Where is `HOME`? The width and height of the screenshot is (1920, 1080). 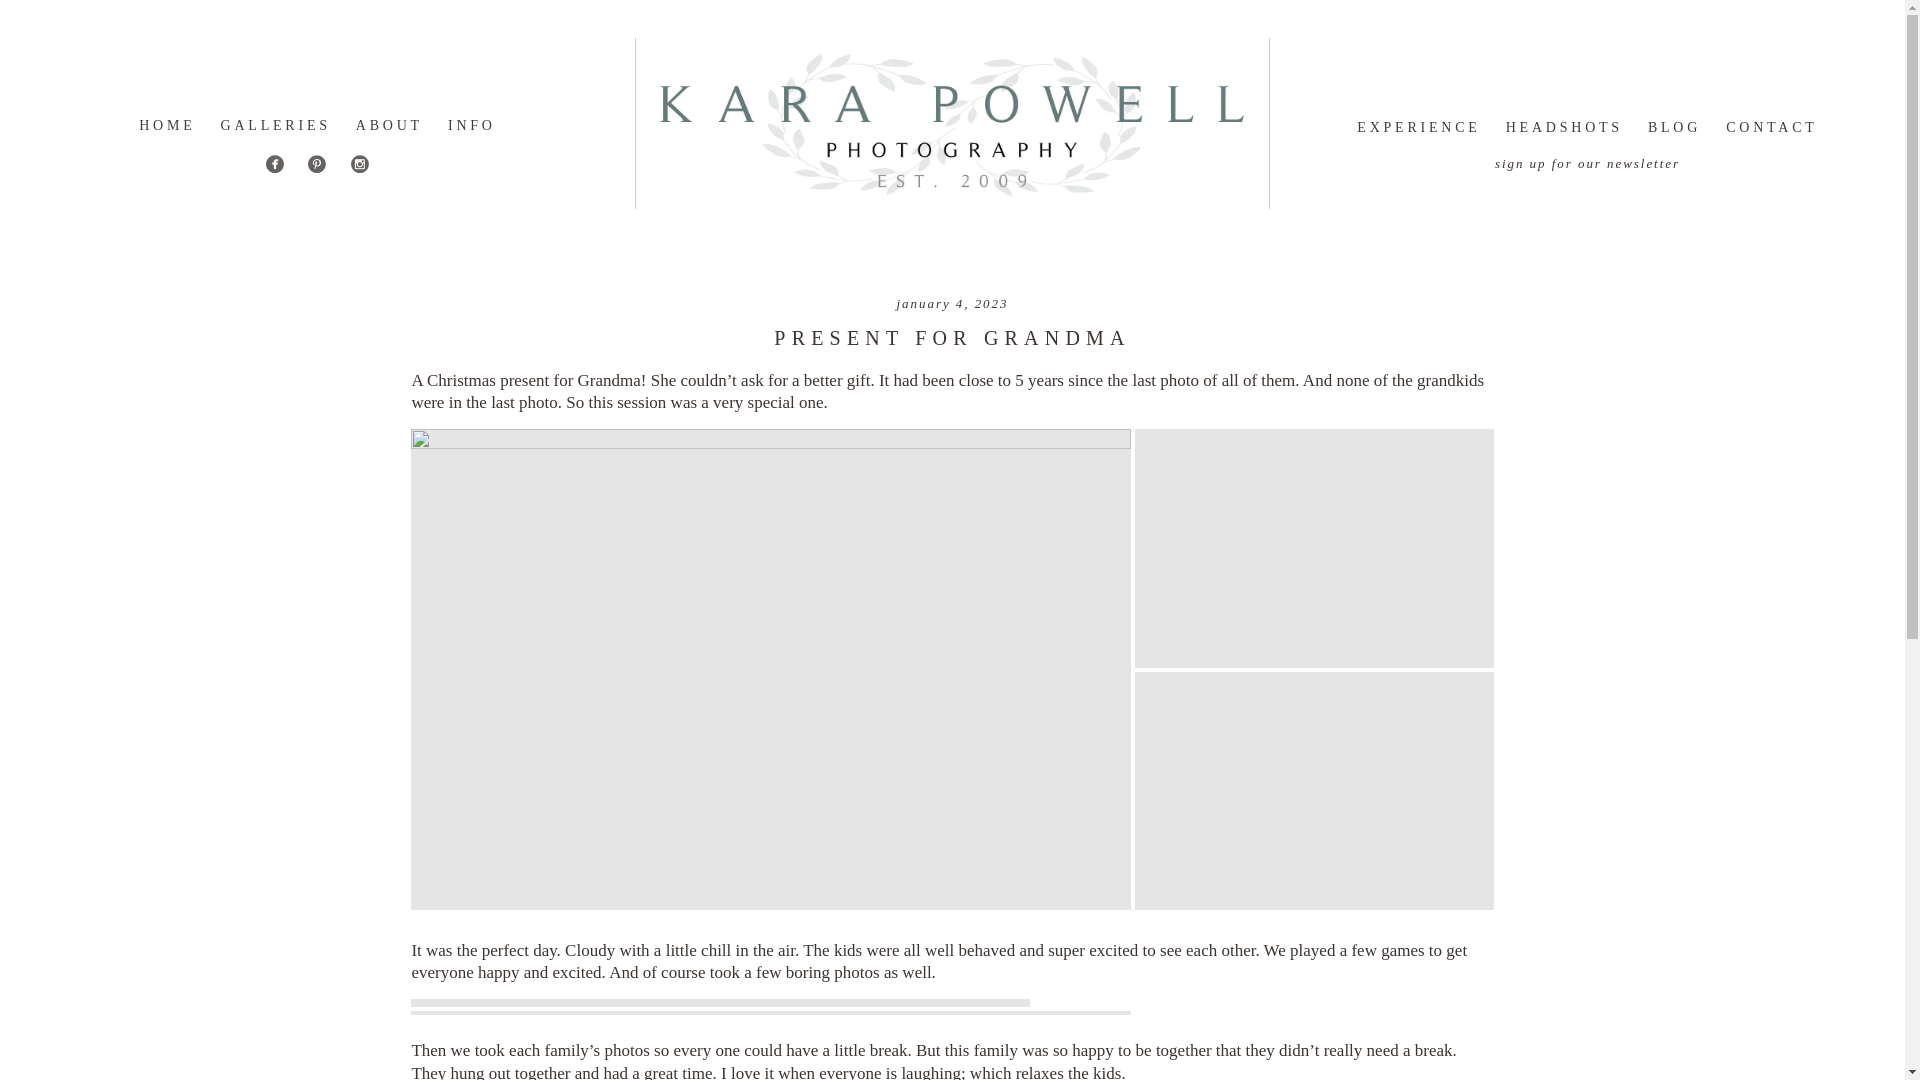
HOME is located at coordinates (166, 124).